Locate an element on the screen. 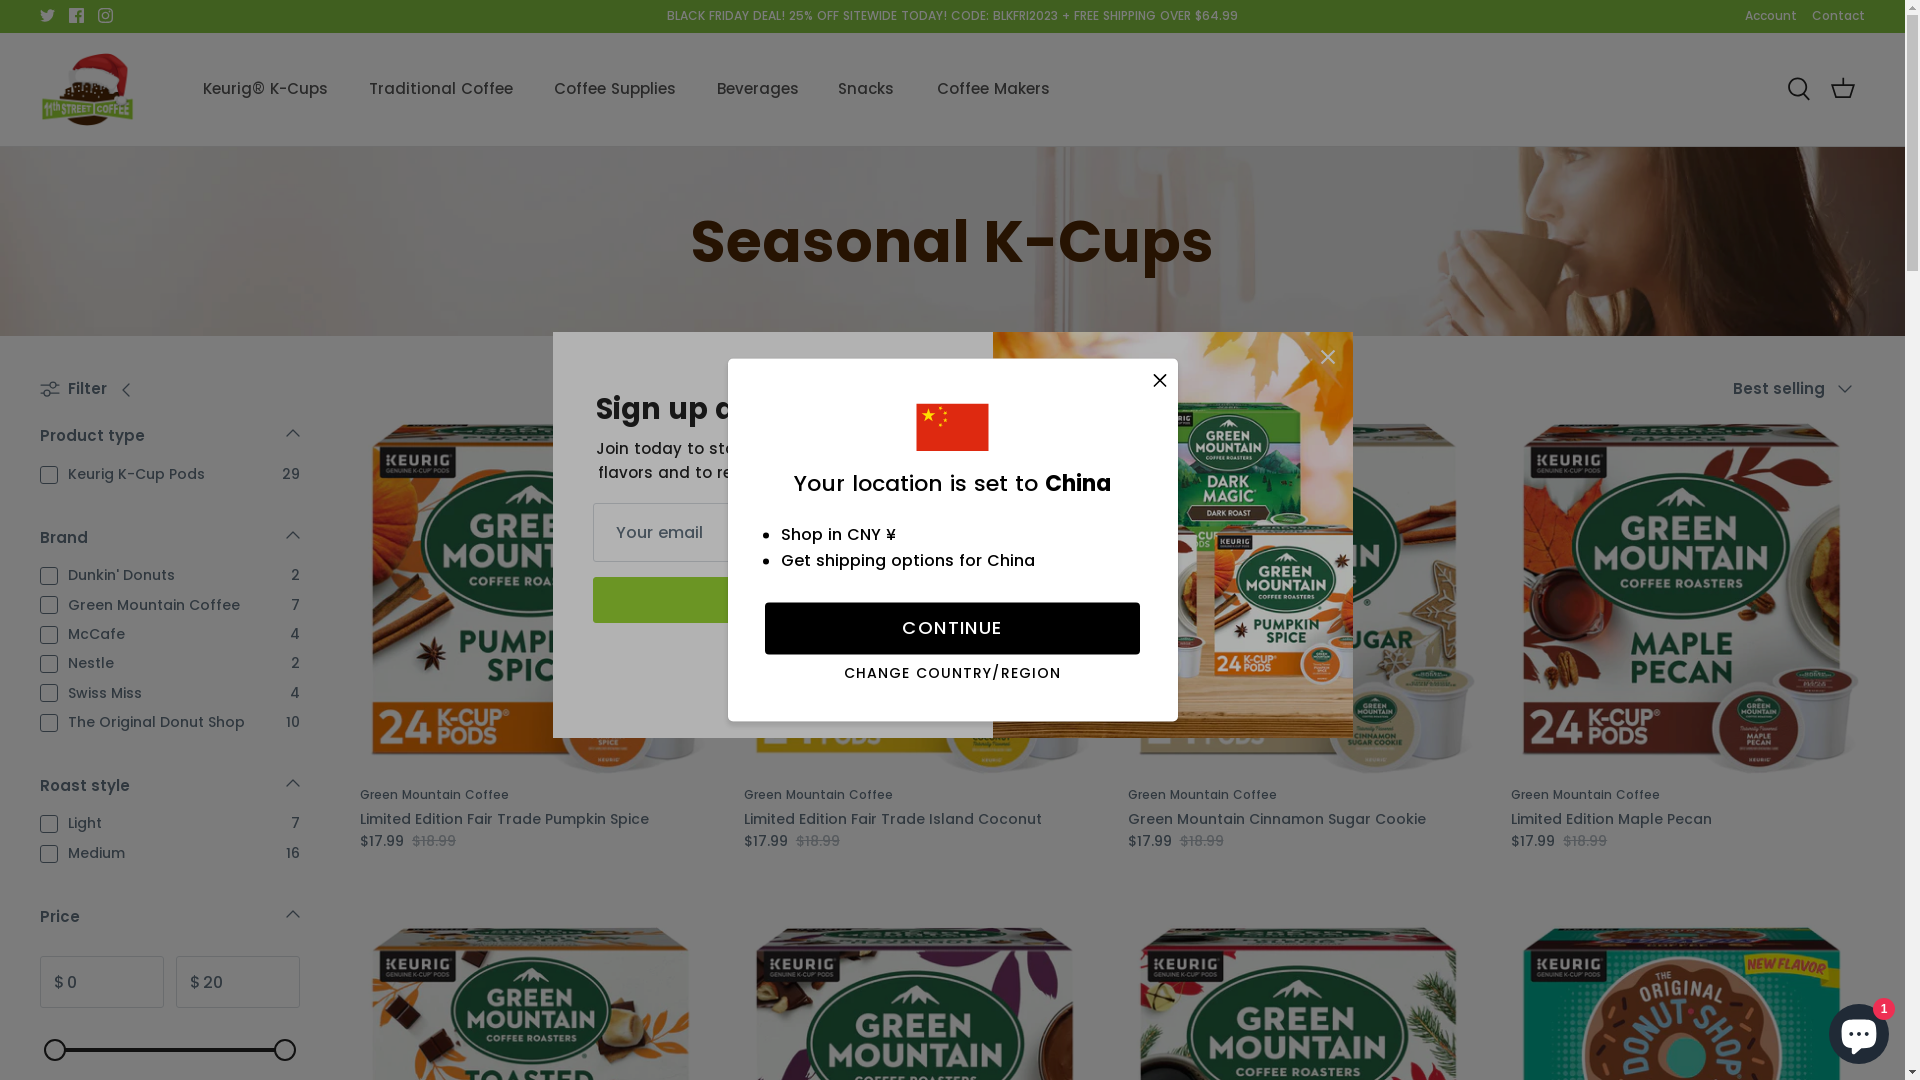 This screenshot has width=1920, height=1080. 11th Street Coffee is located at coordinates (88, 90).